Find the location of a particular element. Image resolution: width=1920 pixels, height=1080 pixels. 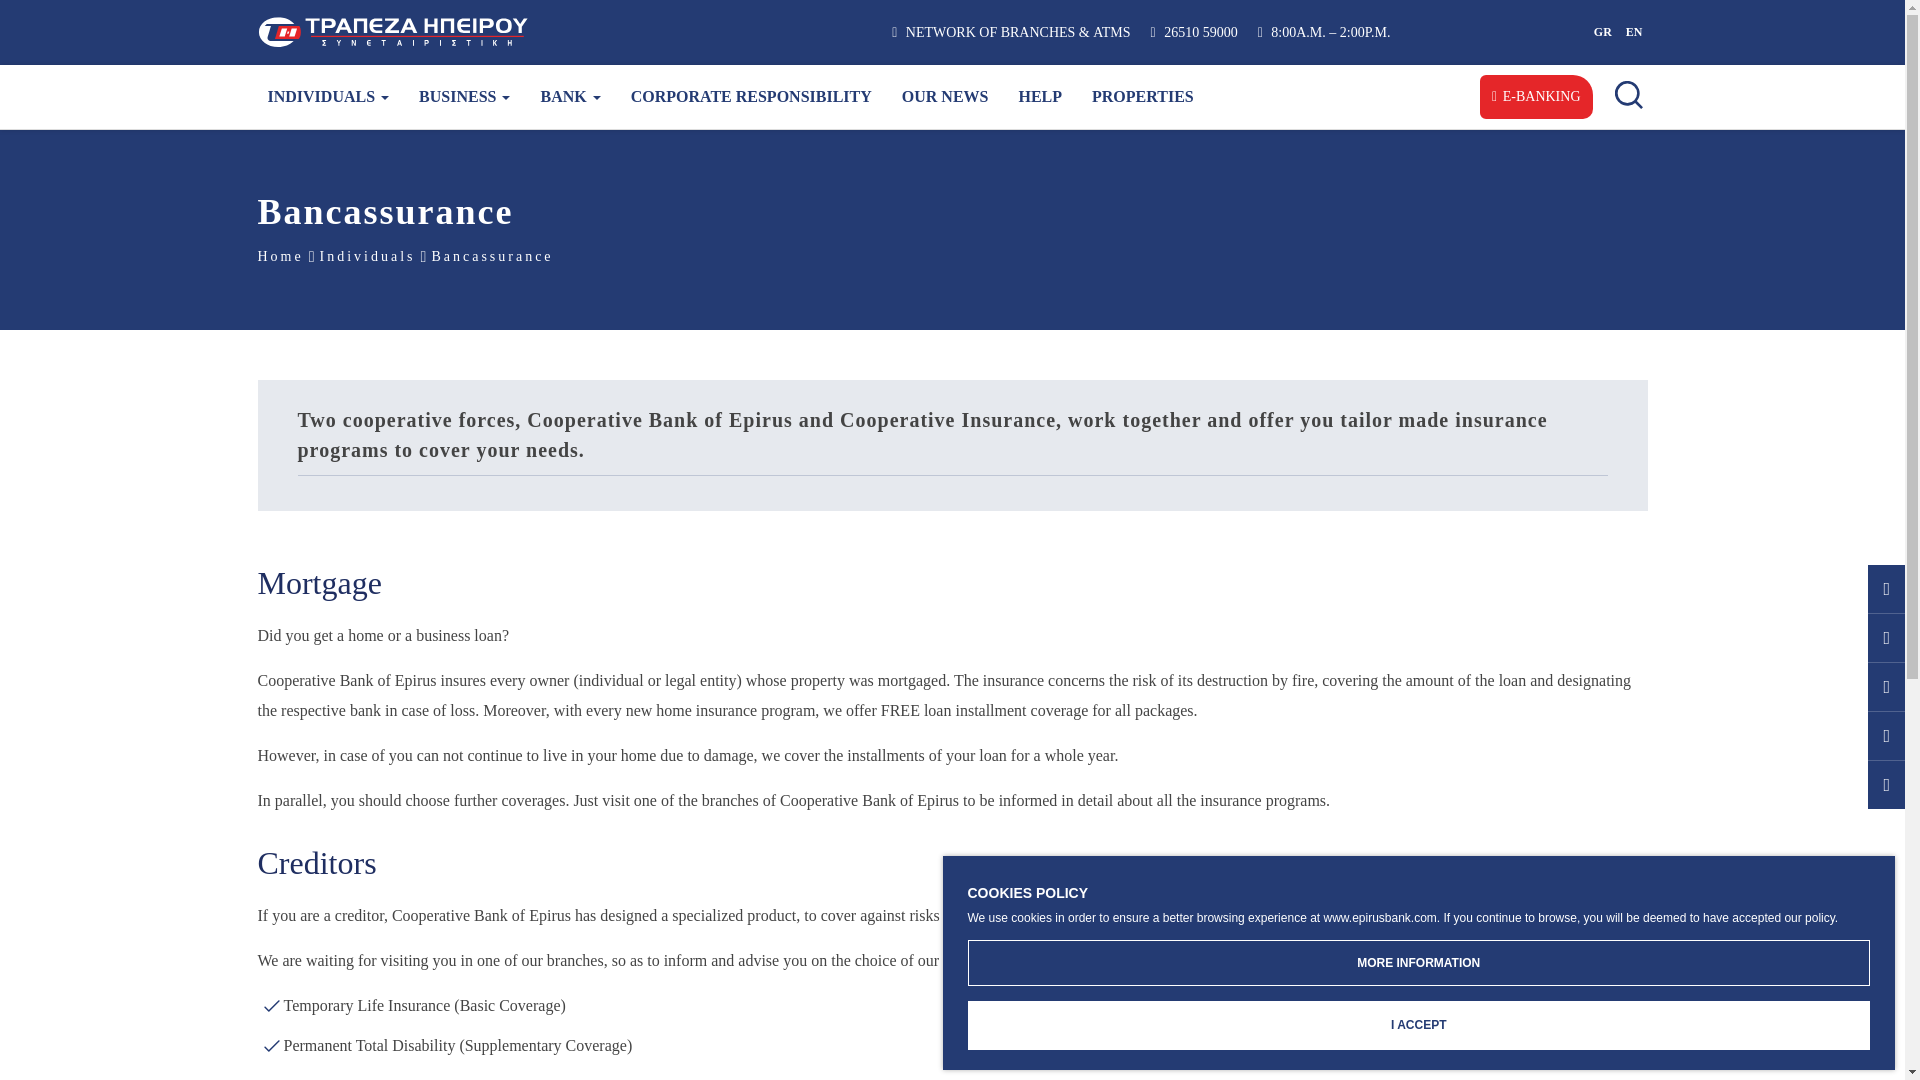

EN is located at coordinates (1634, 34).